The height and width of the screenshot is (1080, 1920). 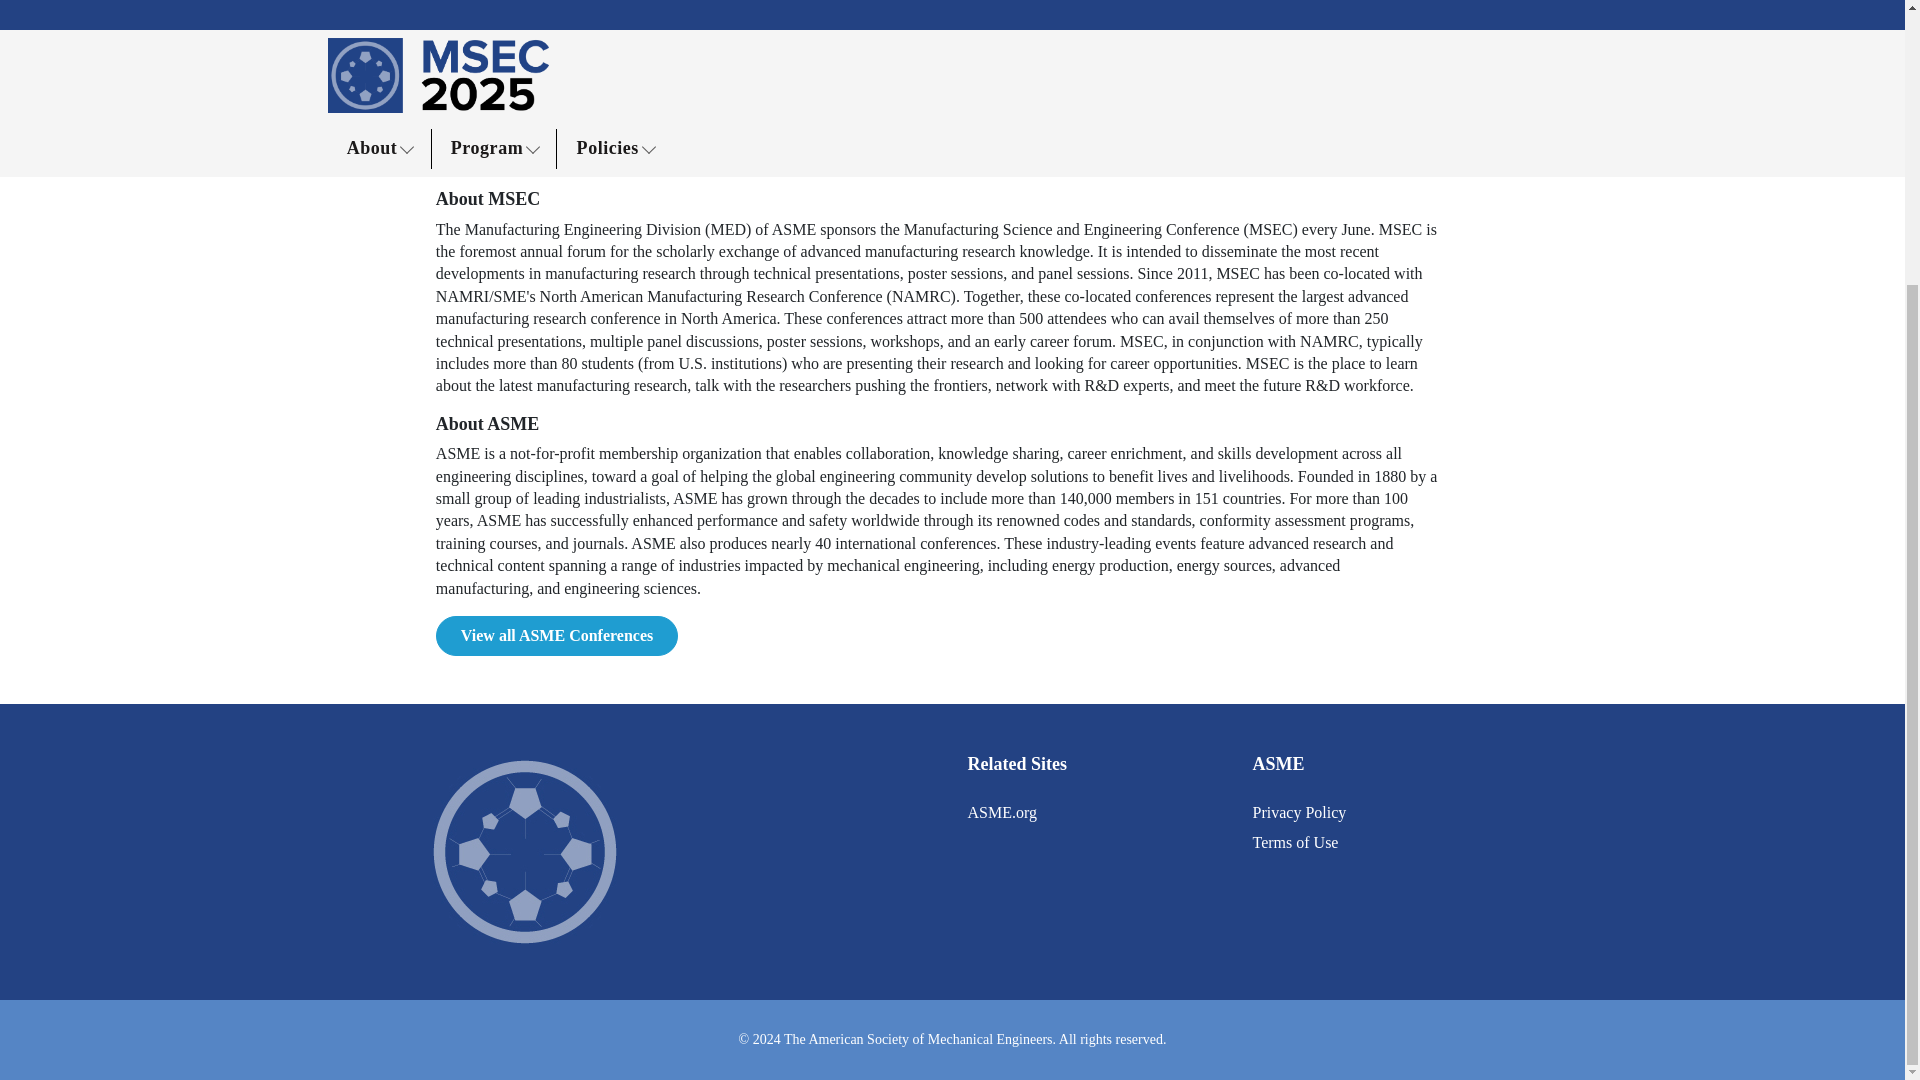 What do you see at coordinates (496, 30) in the screenshot?
I see `Manufacturing Science and Engineering Conference` at bounding box center [496, 30].